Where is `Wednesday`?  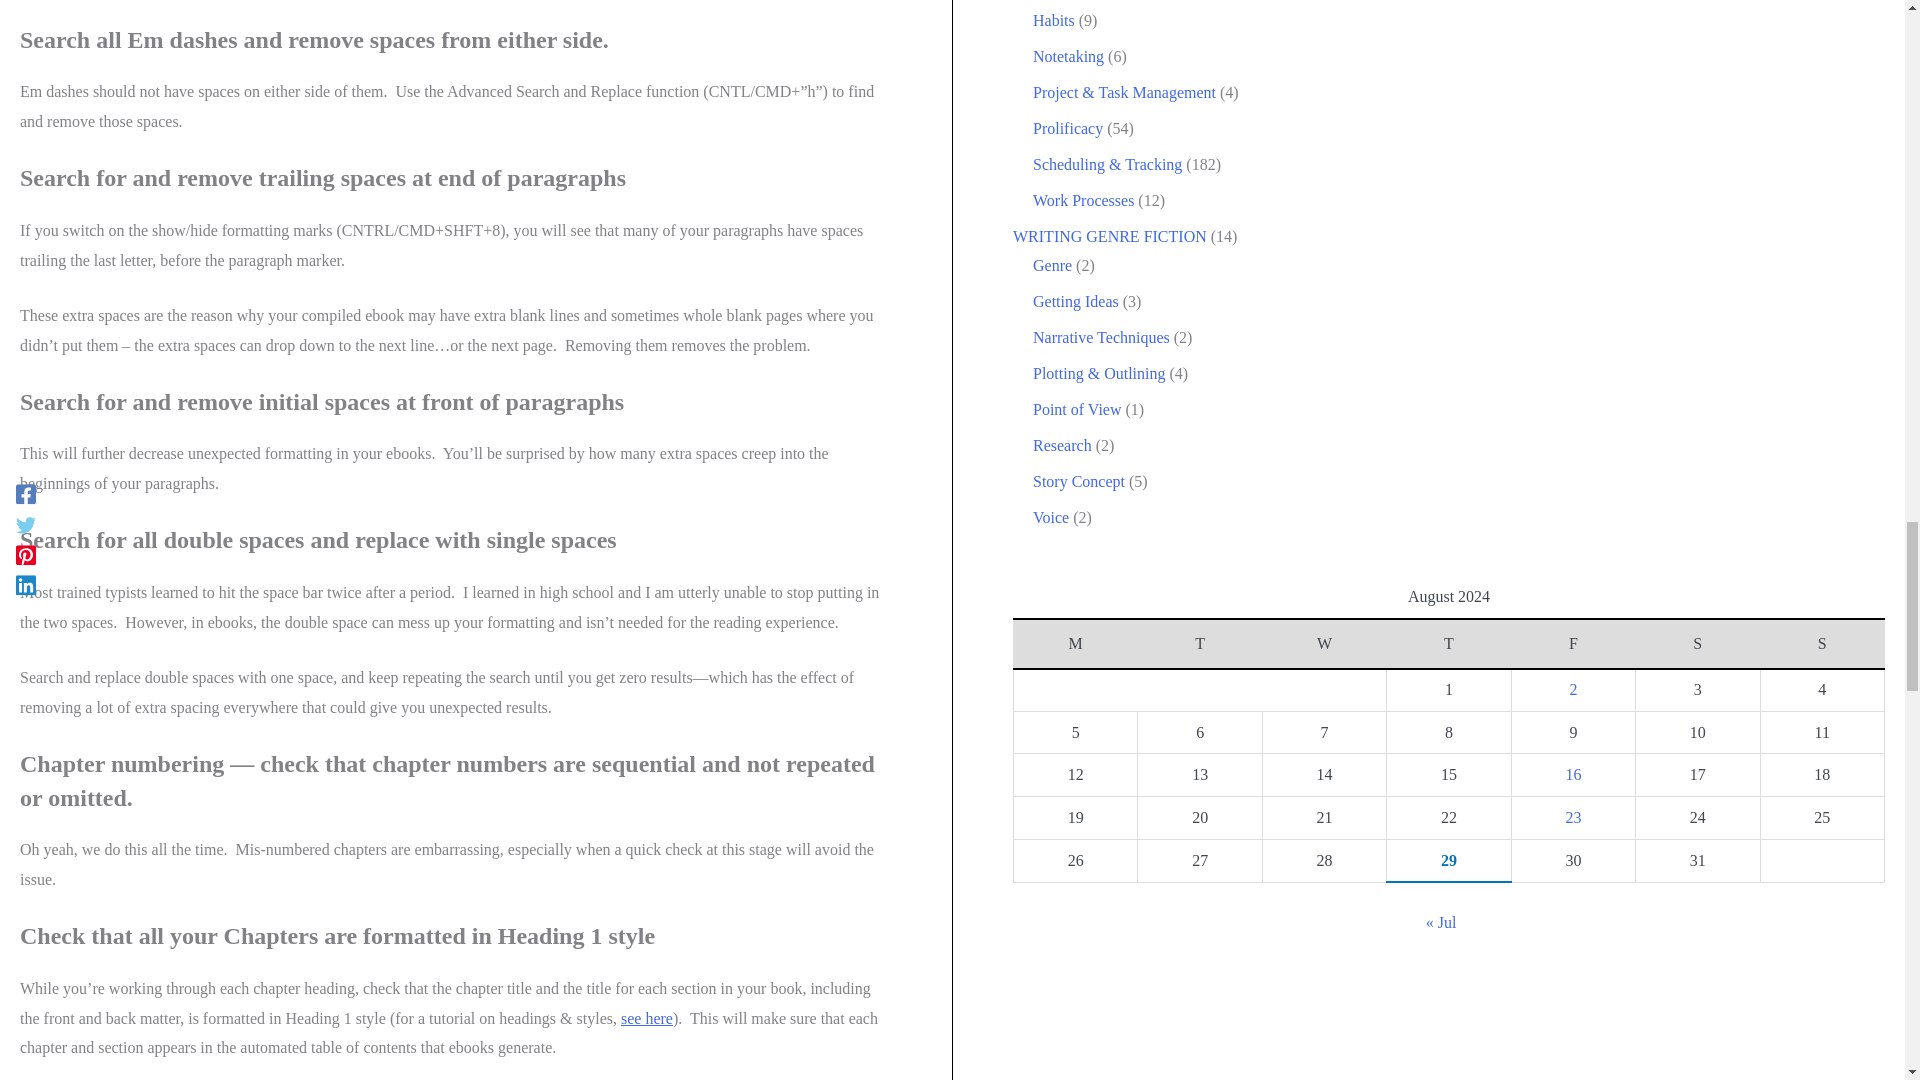 Wednesday is located at coordinates (1324, 643).